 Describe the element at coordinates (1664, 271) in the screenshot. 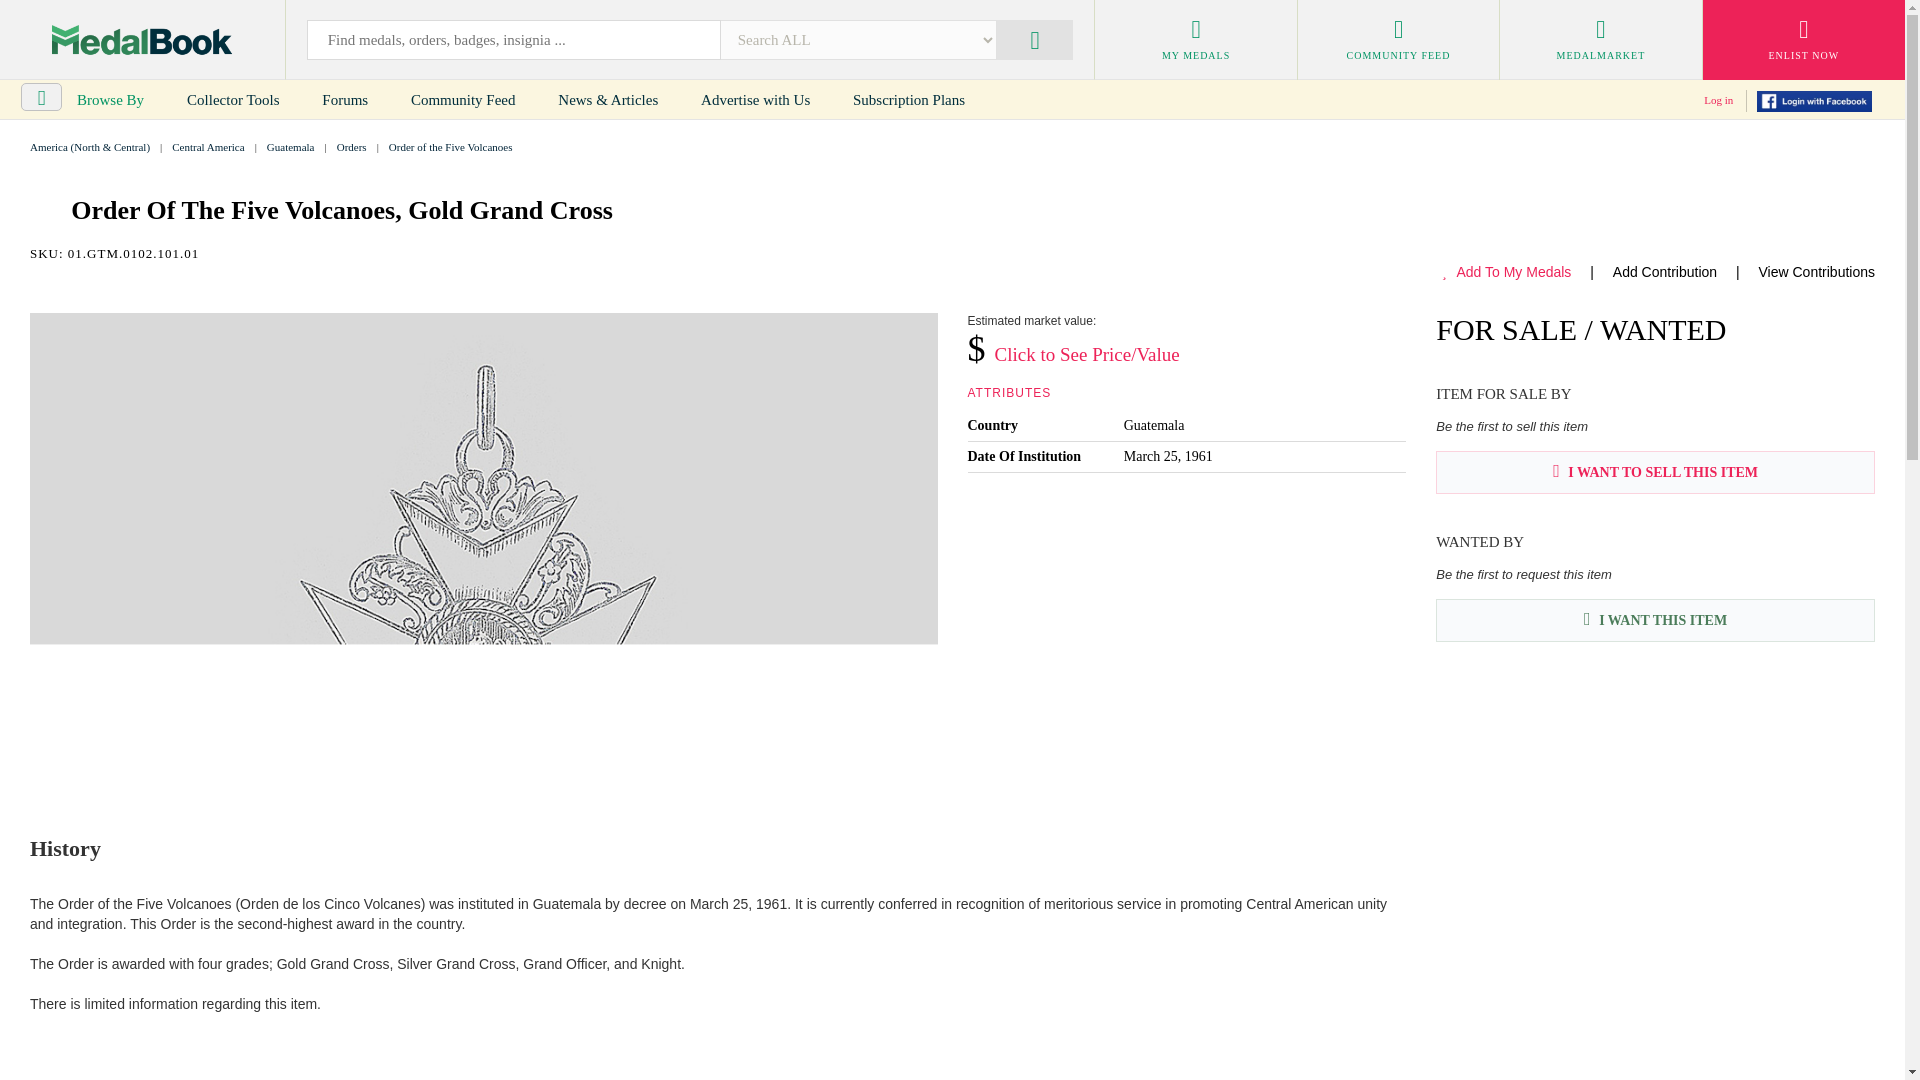

I see `Add Contribution` at that location.